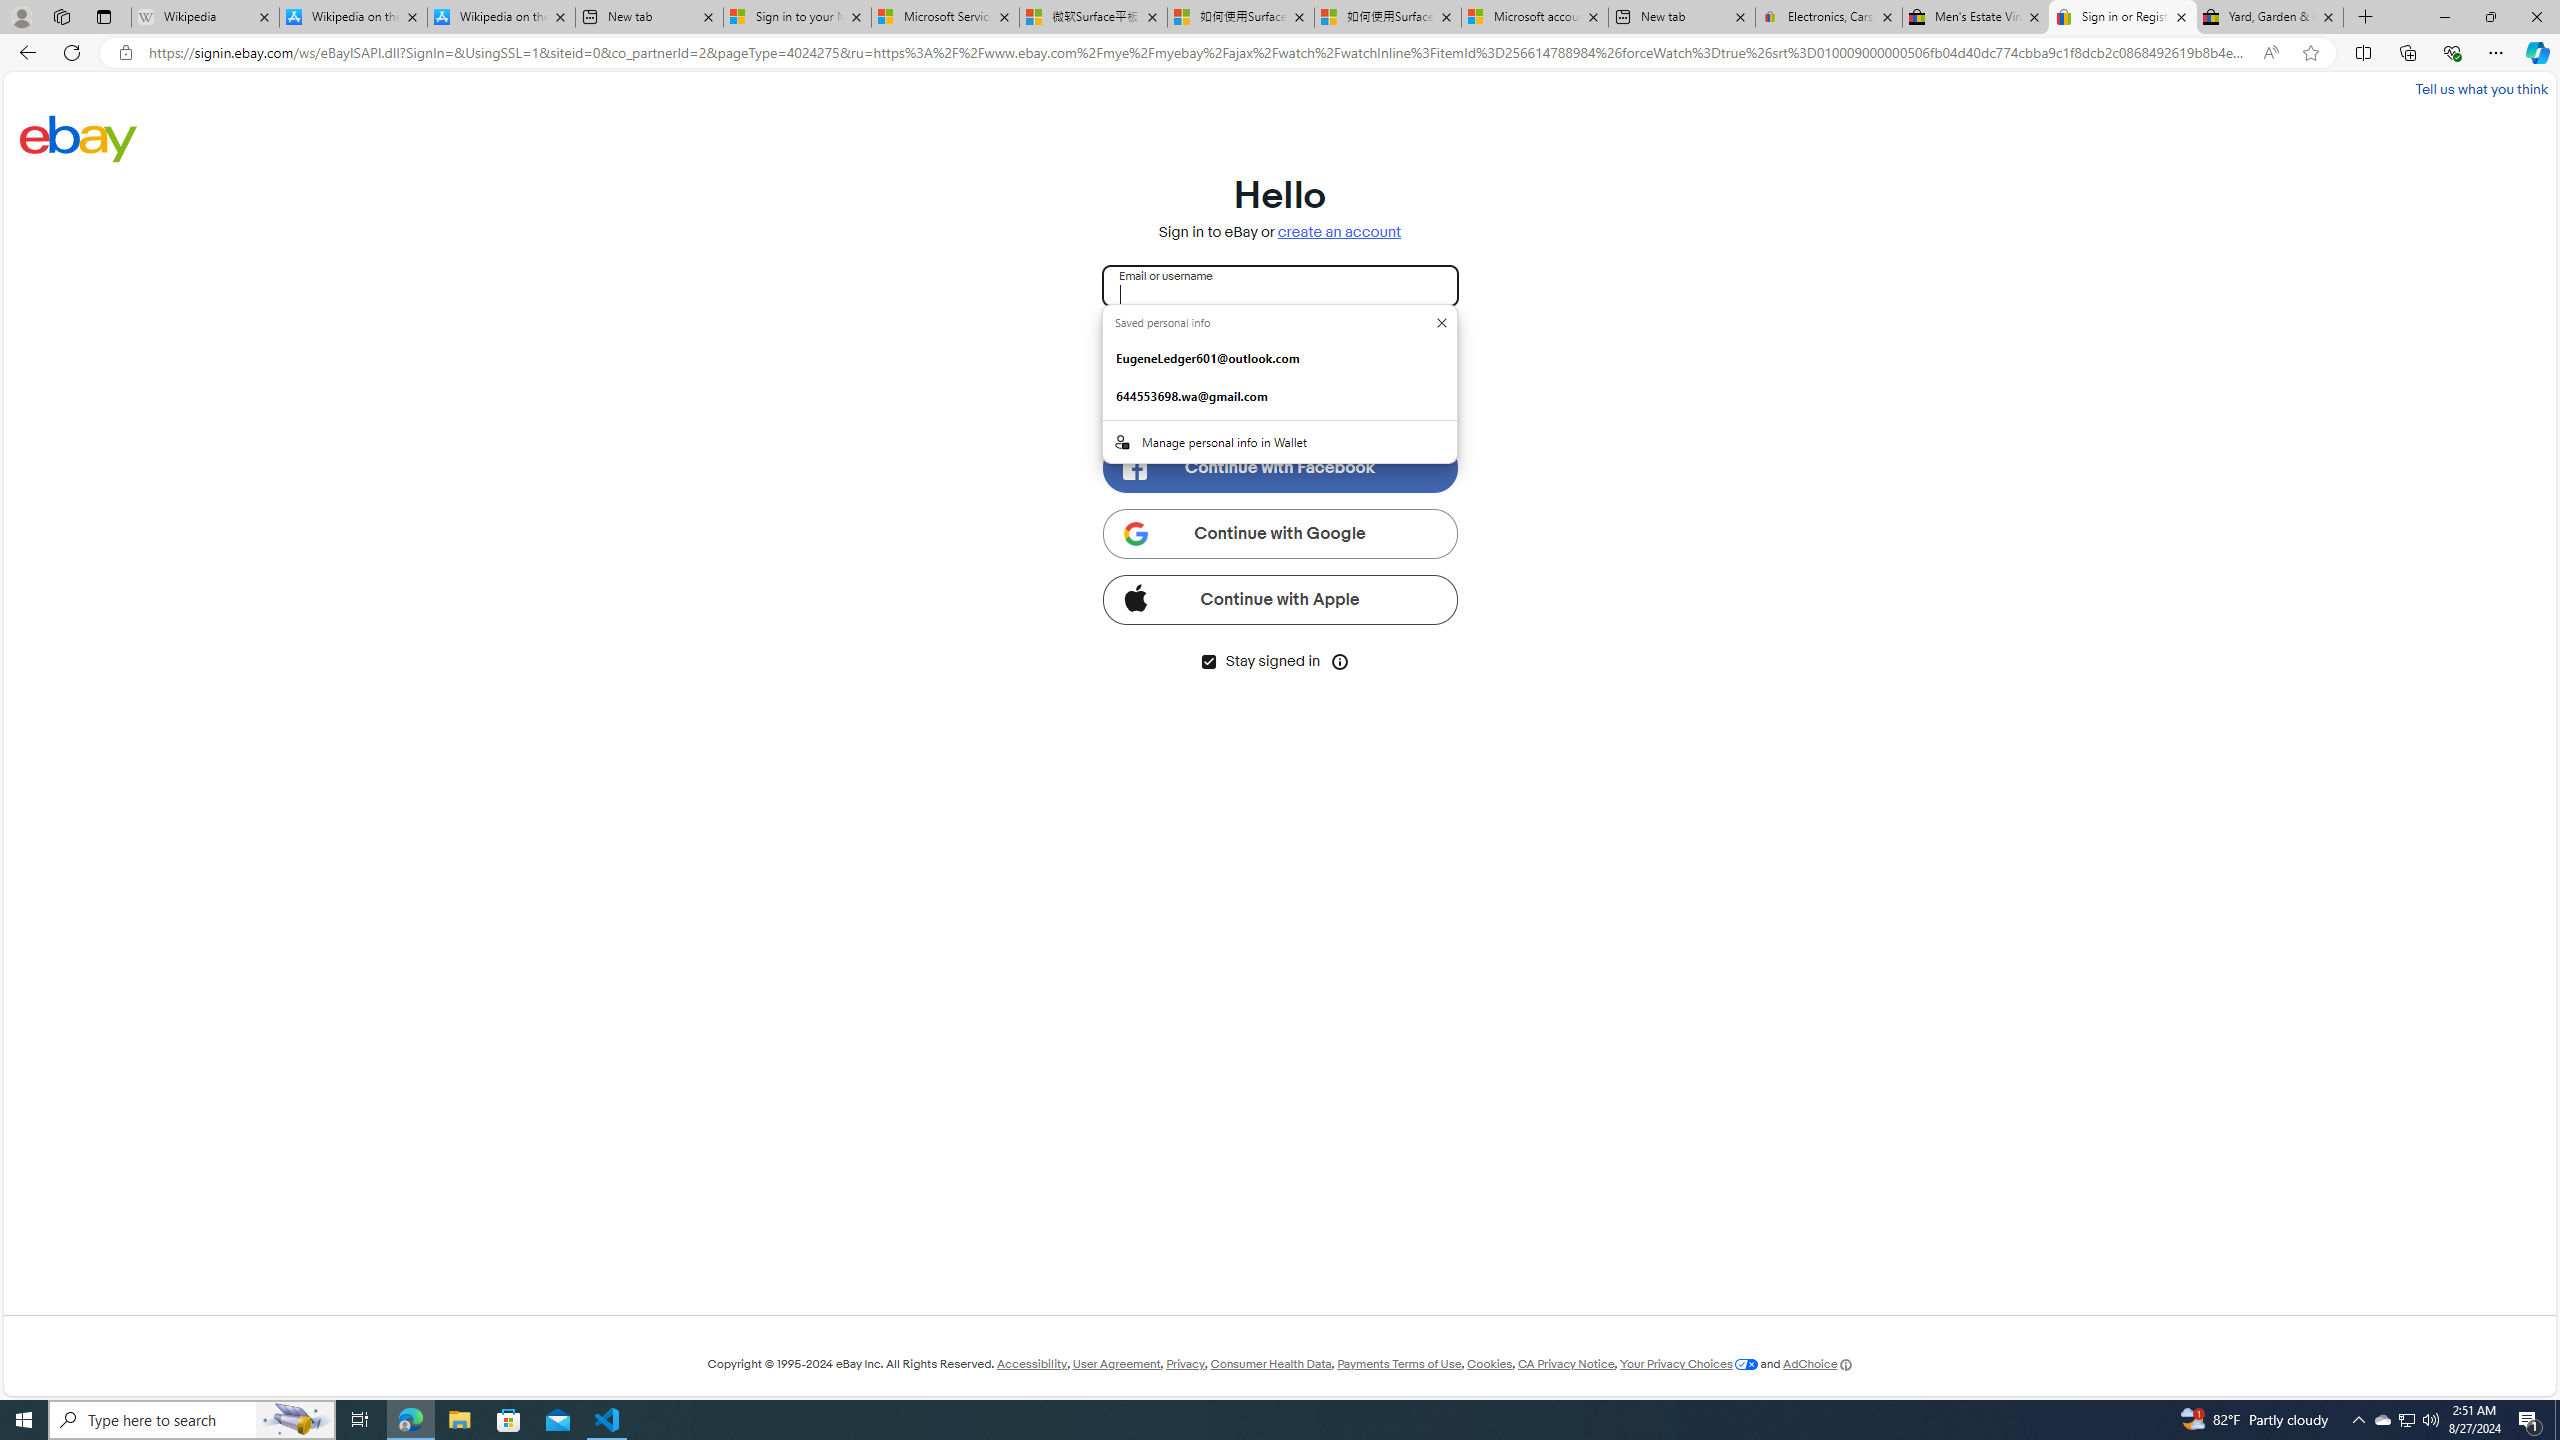  What do you see at coordinates (1689, 1364) in the screenshot?
I see `Your Privacy Choices` at bounding box center [1689, 1364].